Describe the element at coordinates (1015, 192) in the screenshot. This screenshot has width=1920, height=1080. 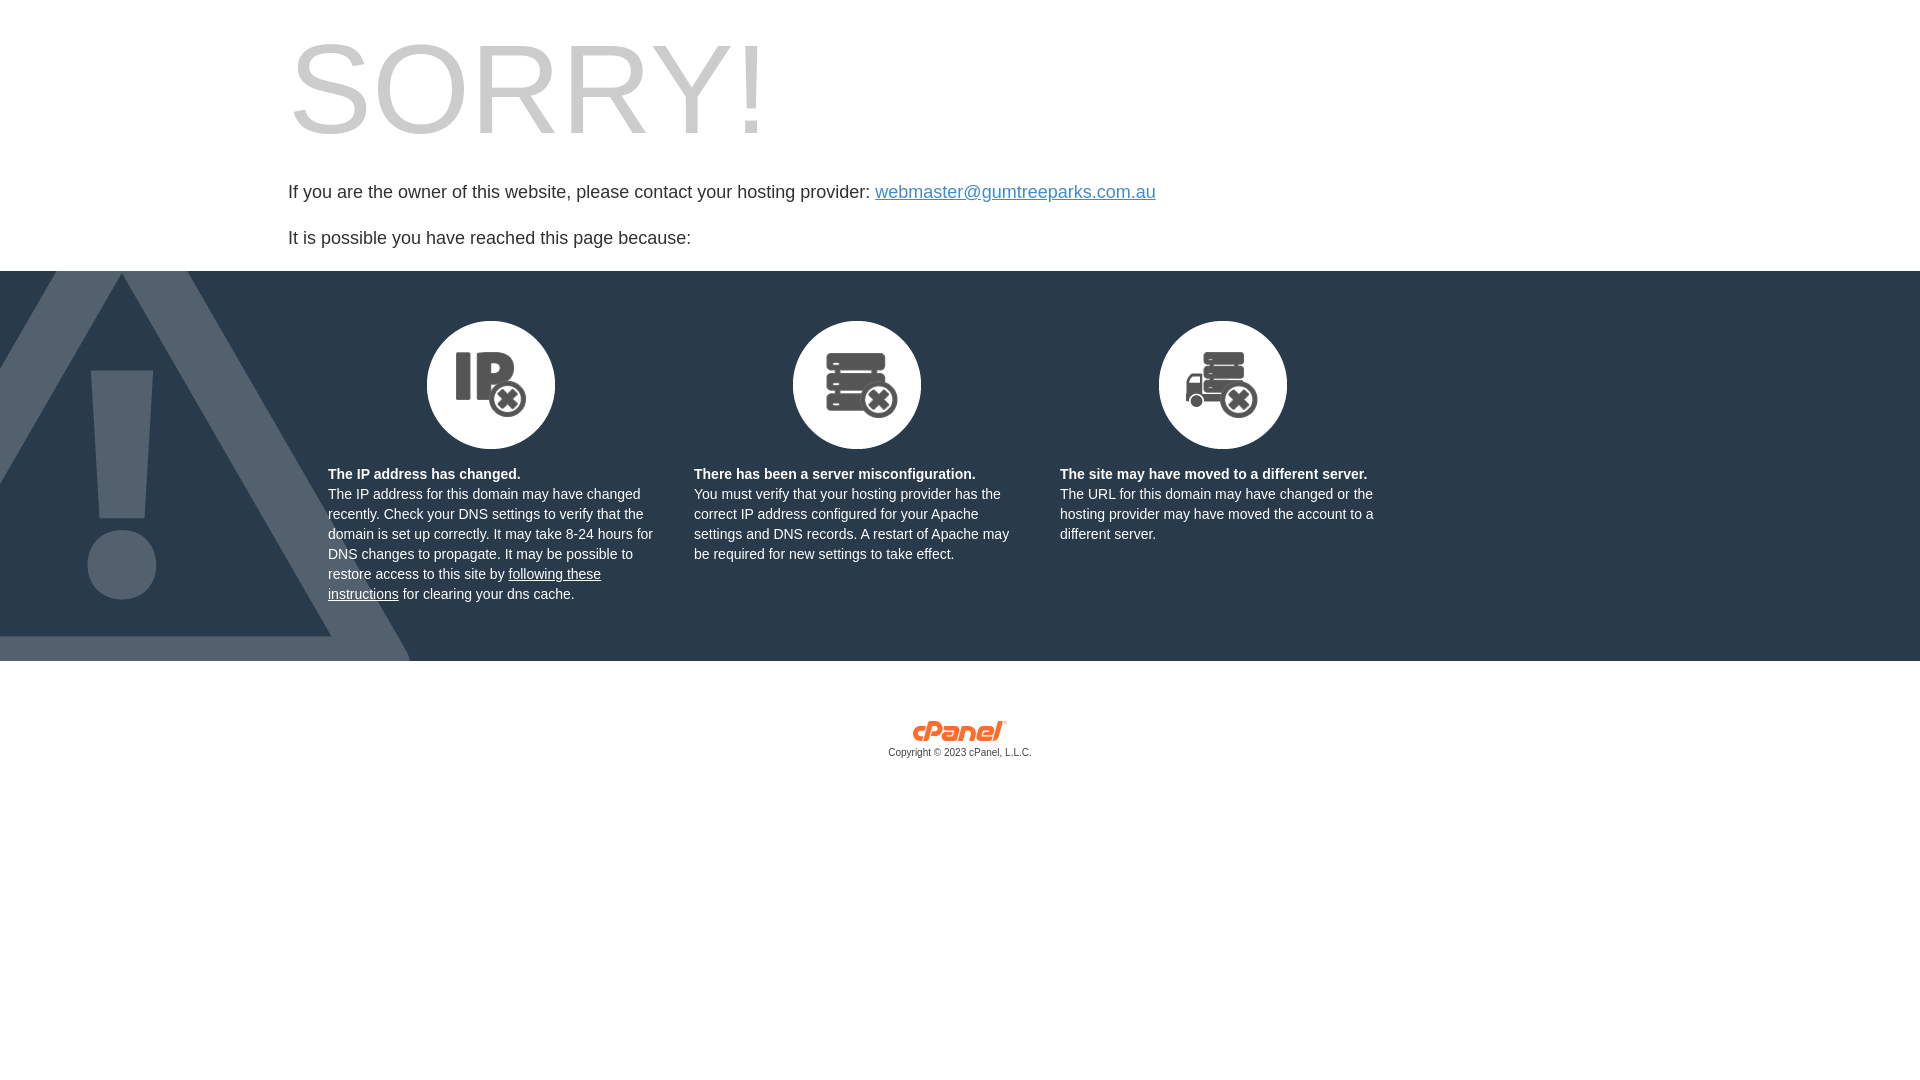
I see `webmaster@gumtreeparks.com.au` at that location.